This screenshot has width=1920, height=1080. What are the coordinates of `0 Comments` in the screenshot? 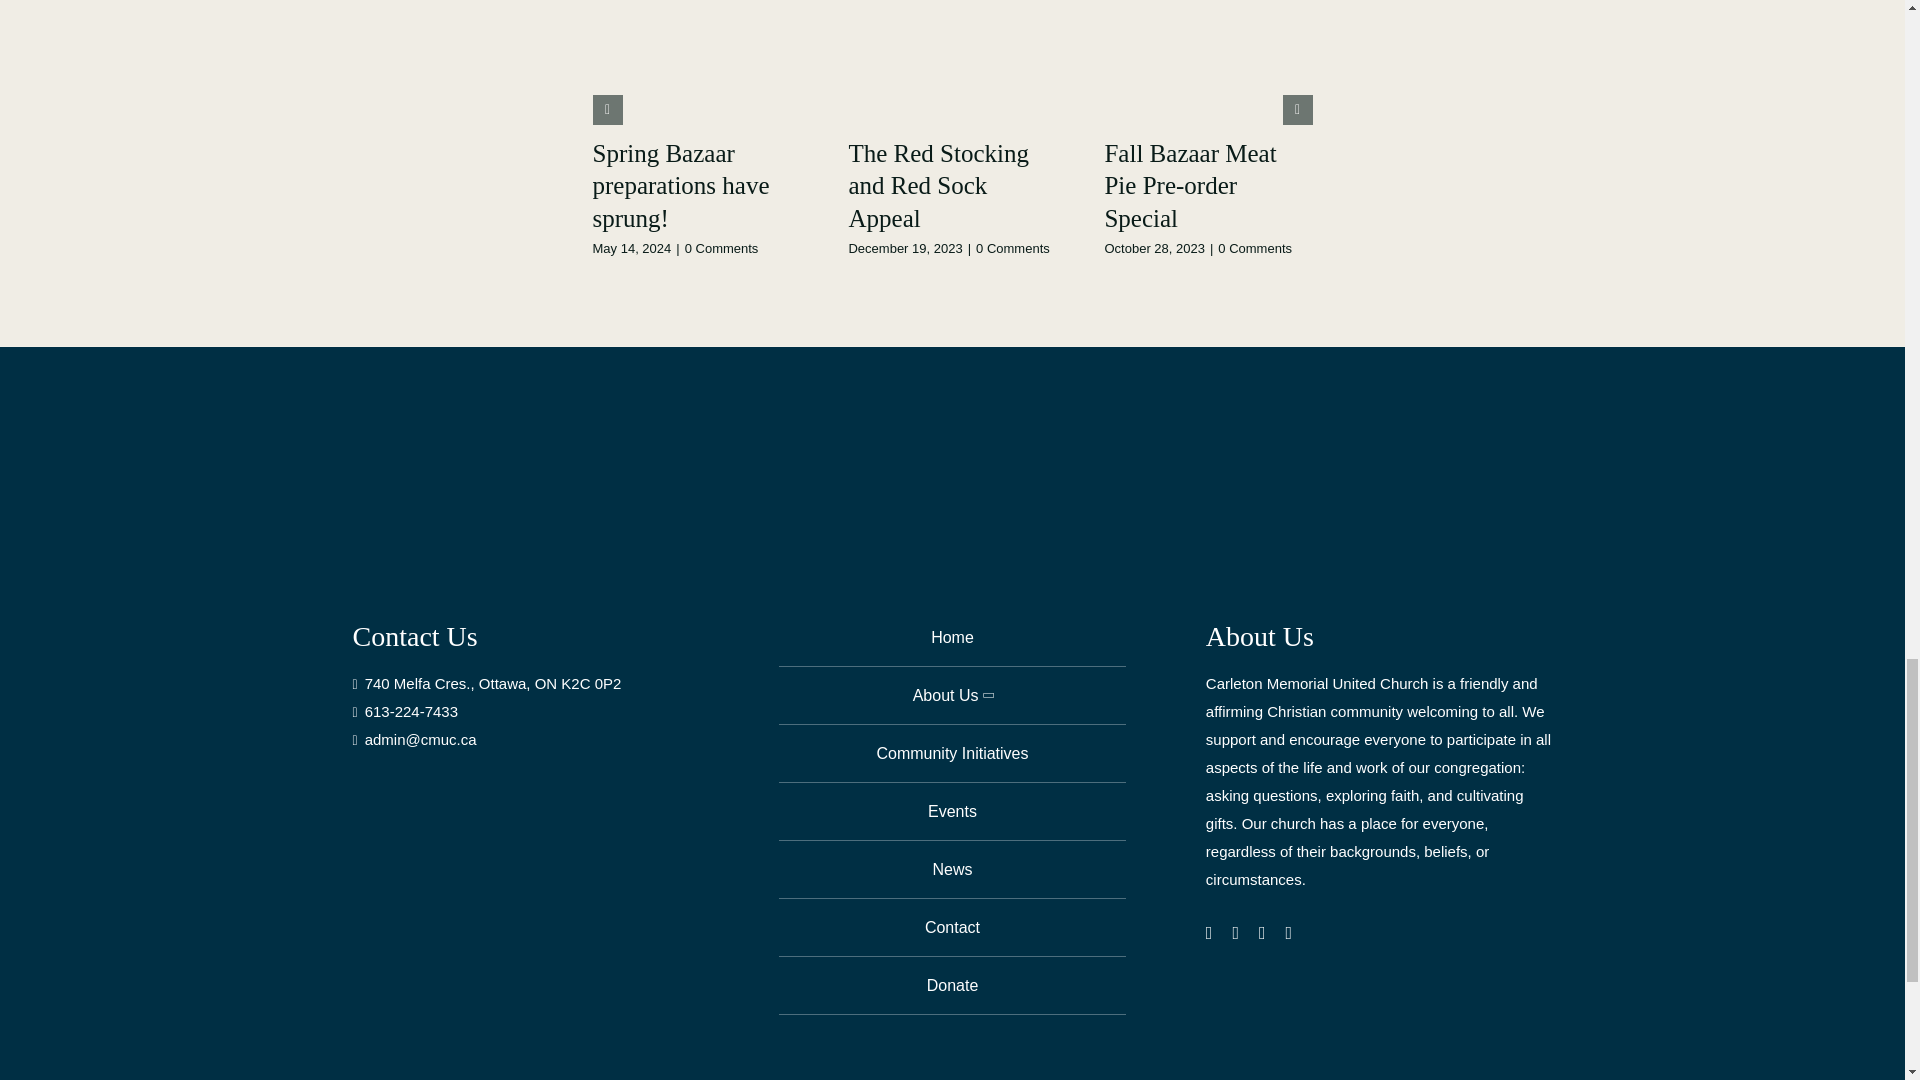 It's located at (722, 248).